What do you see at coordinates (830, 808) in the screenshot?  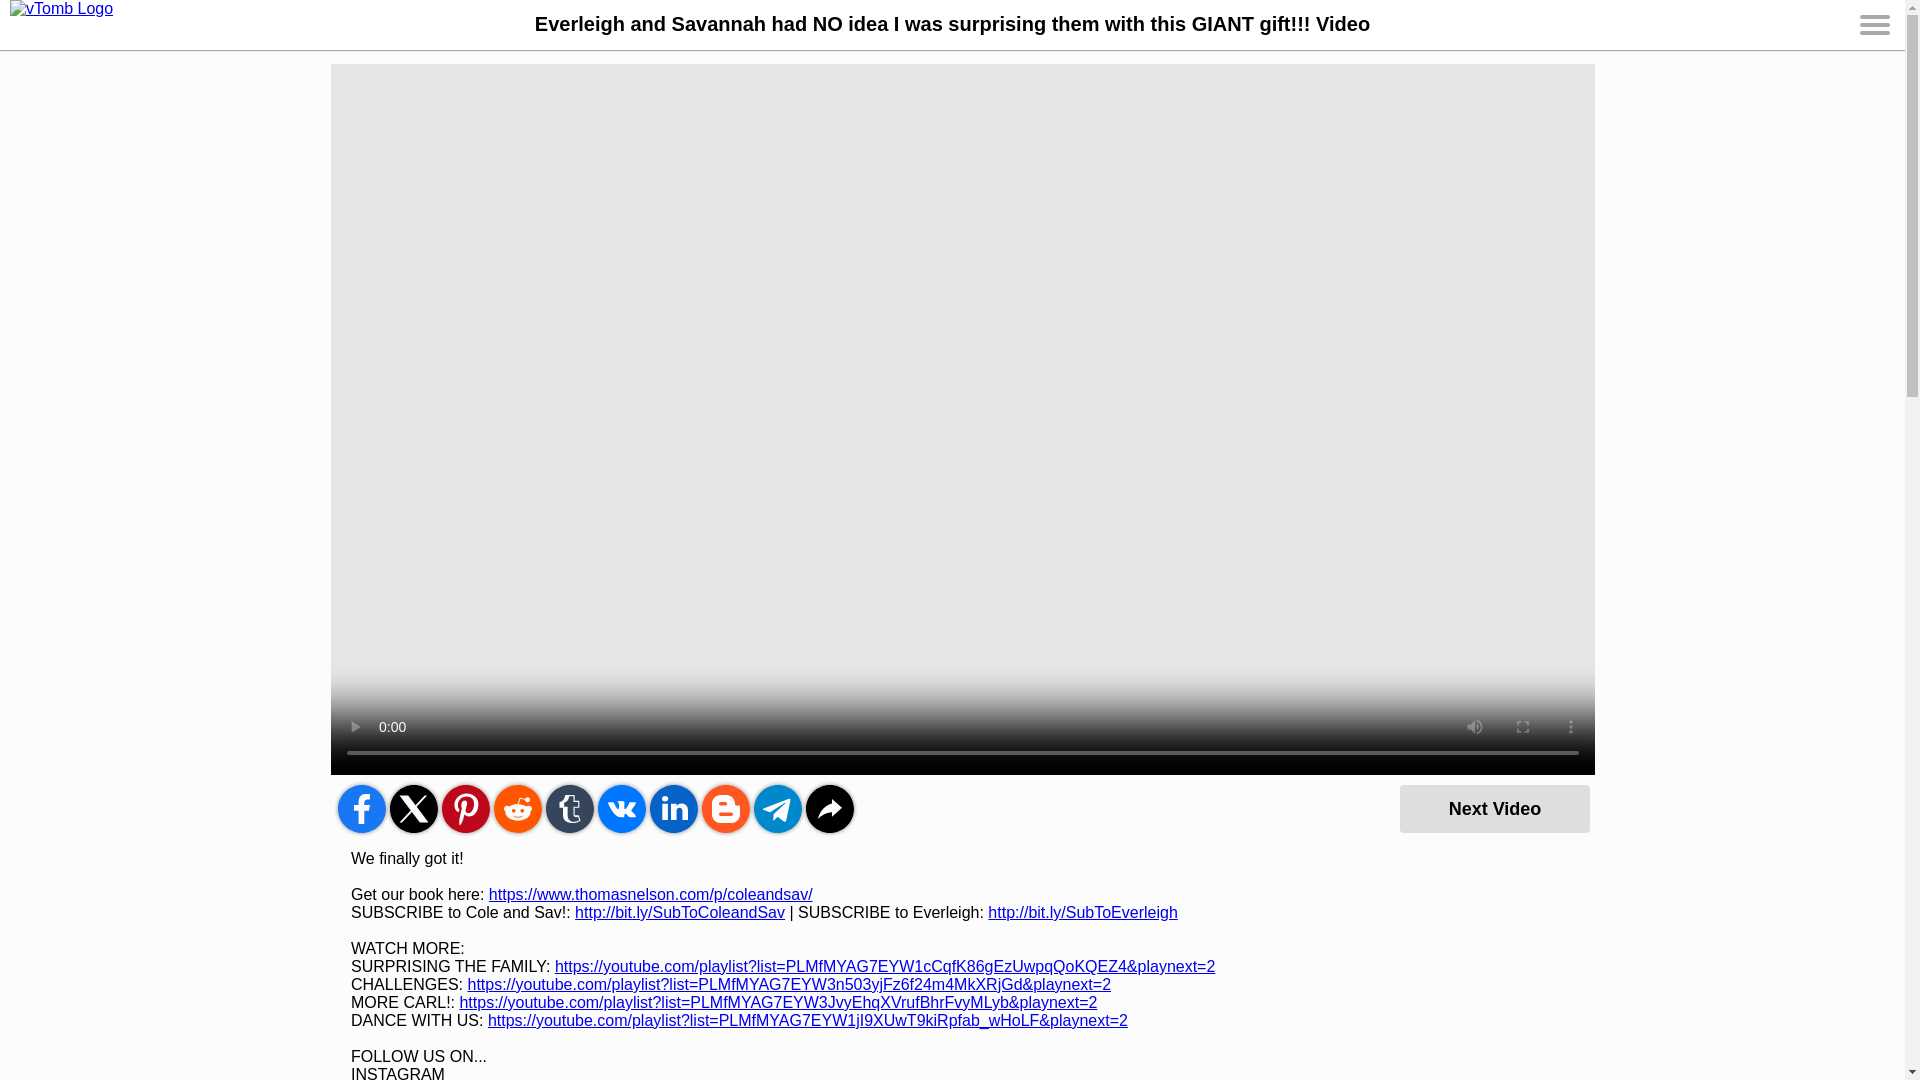 I see `Copy URL` at bounding box center [830, 808].